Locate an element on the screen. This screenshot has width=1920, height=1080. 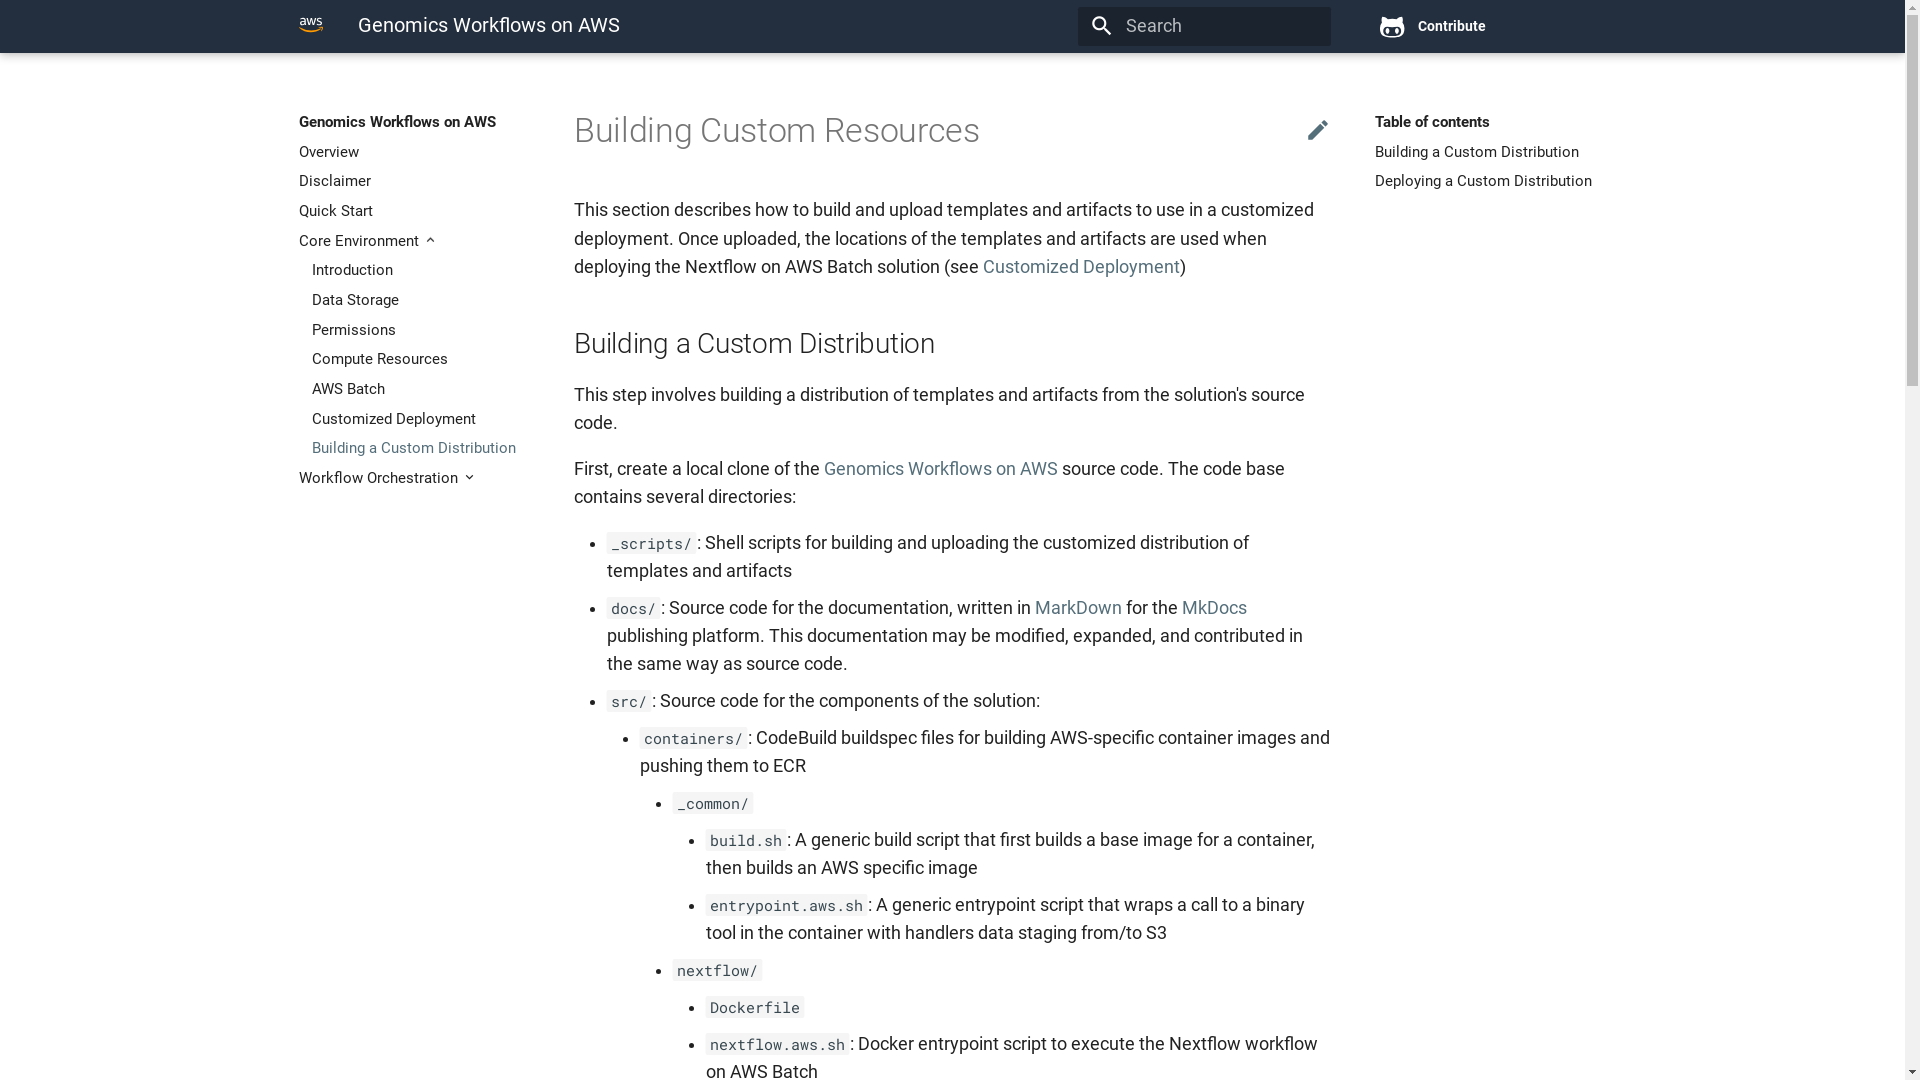
Introduction is located at coordinates (421, 270).